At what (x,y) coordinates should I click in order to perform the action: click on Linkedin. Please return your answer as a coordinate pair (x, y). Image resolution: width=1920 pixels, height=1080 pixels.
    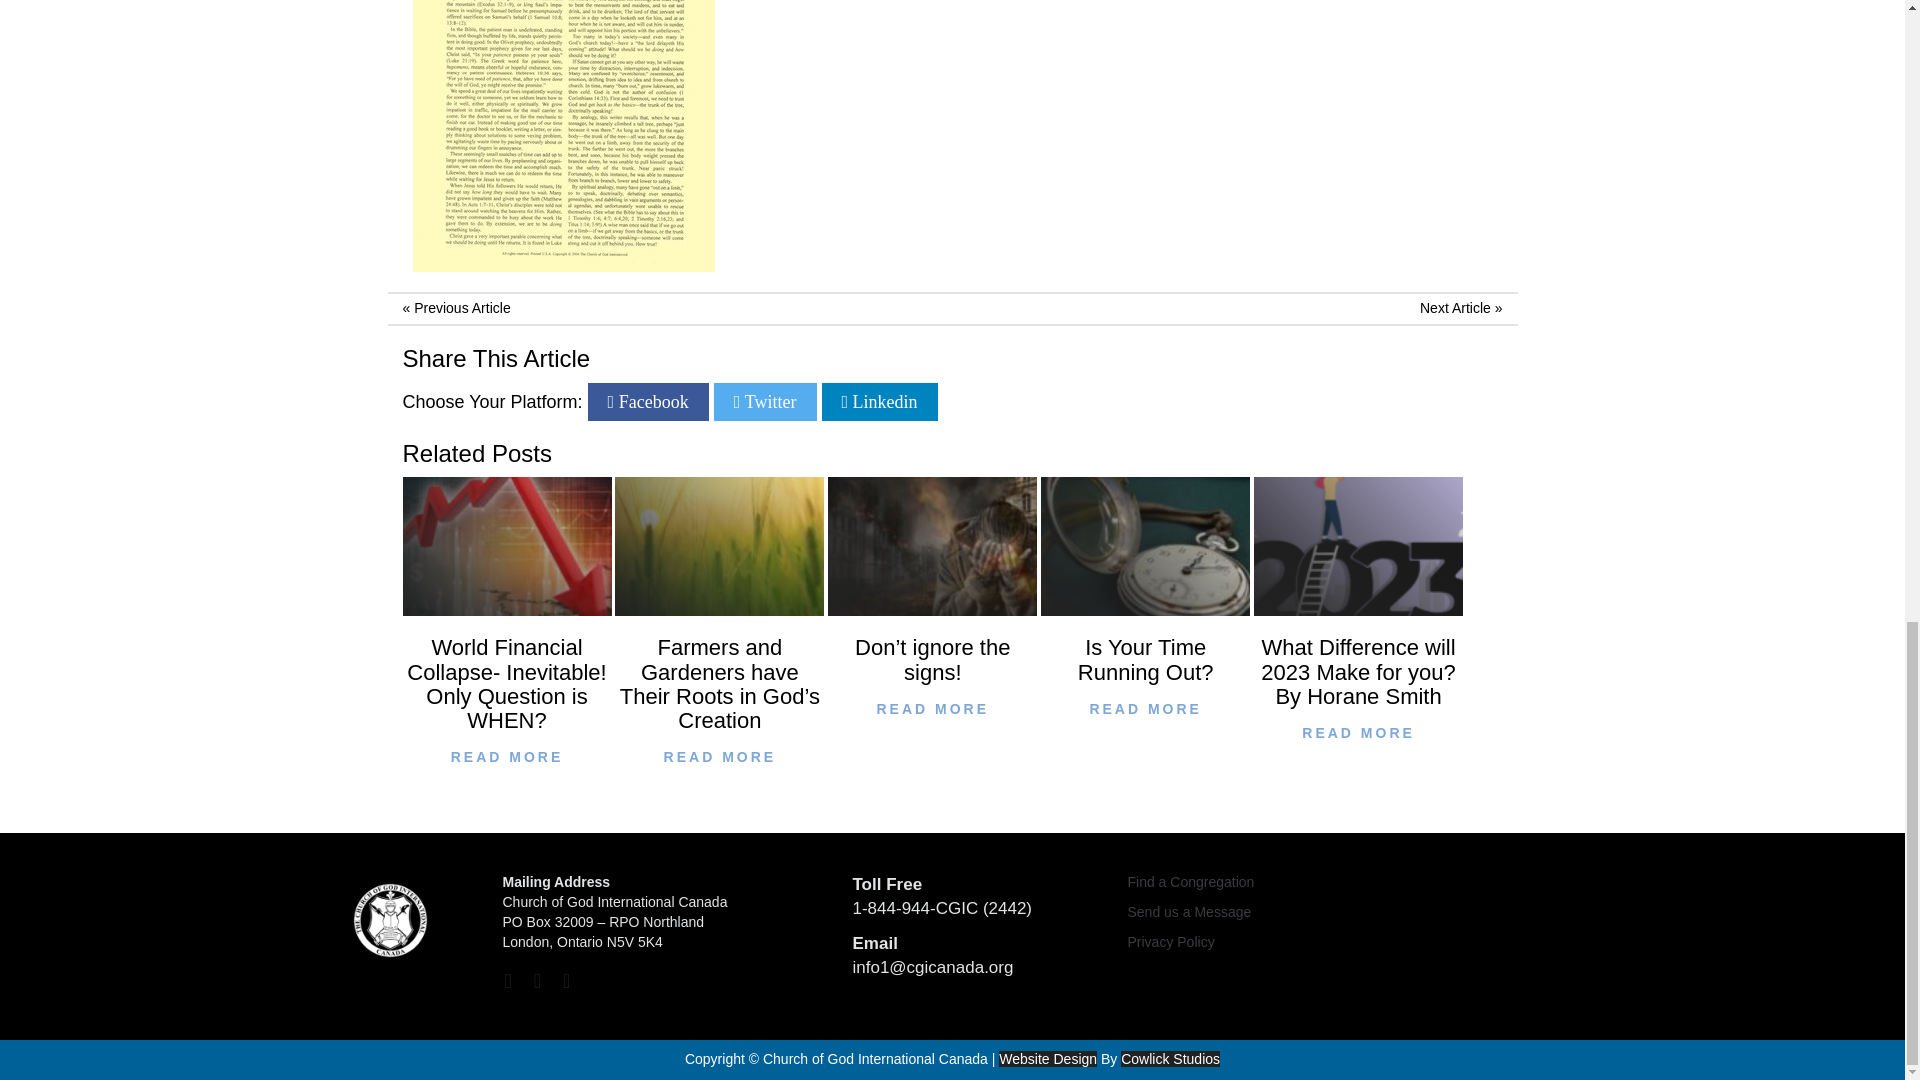
    Looking at the image, I should click on (880, 402).